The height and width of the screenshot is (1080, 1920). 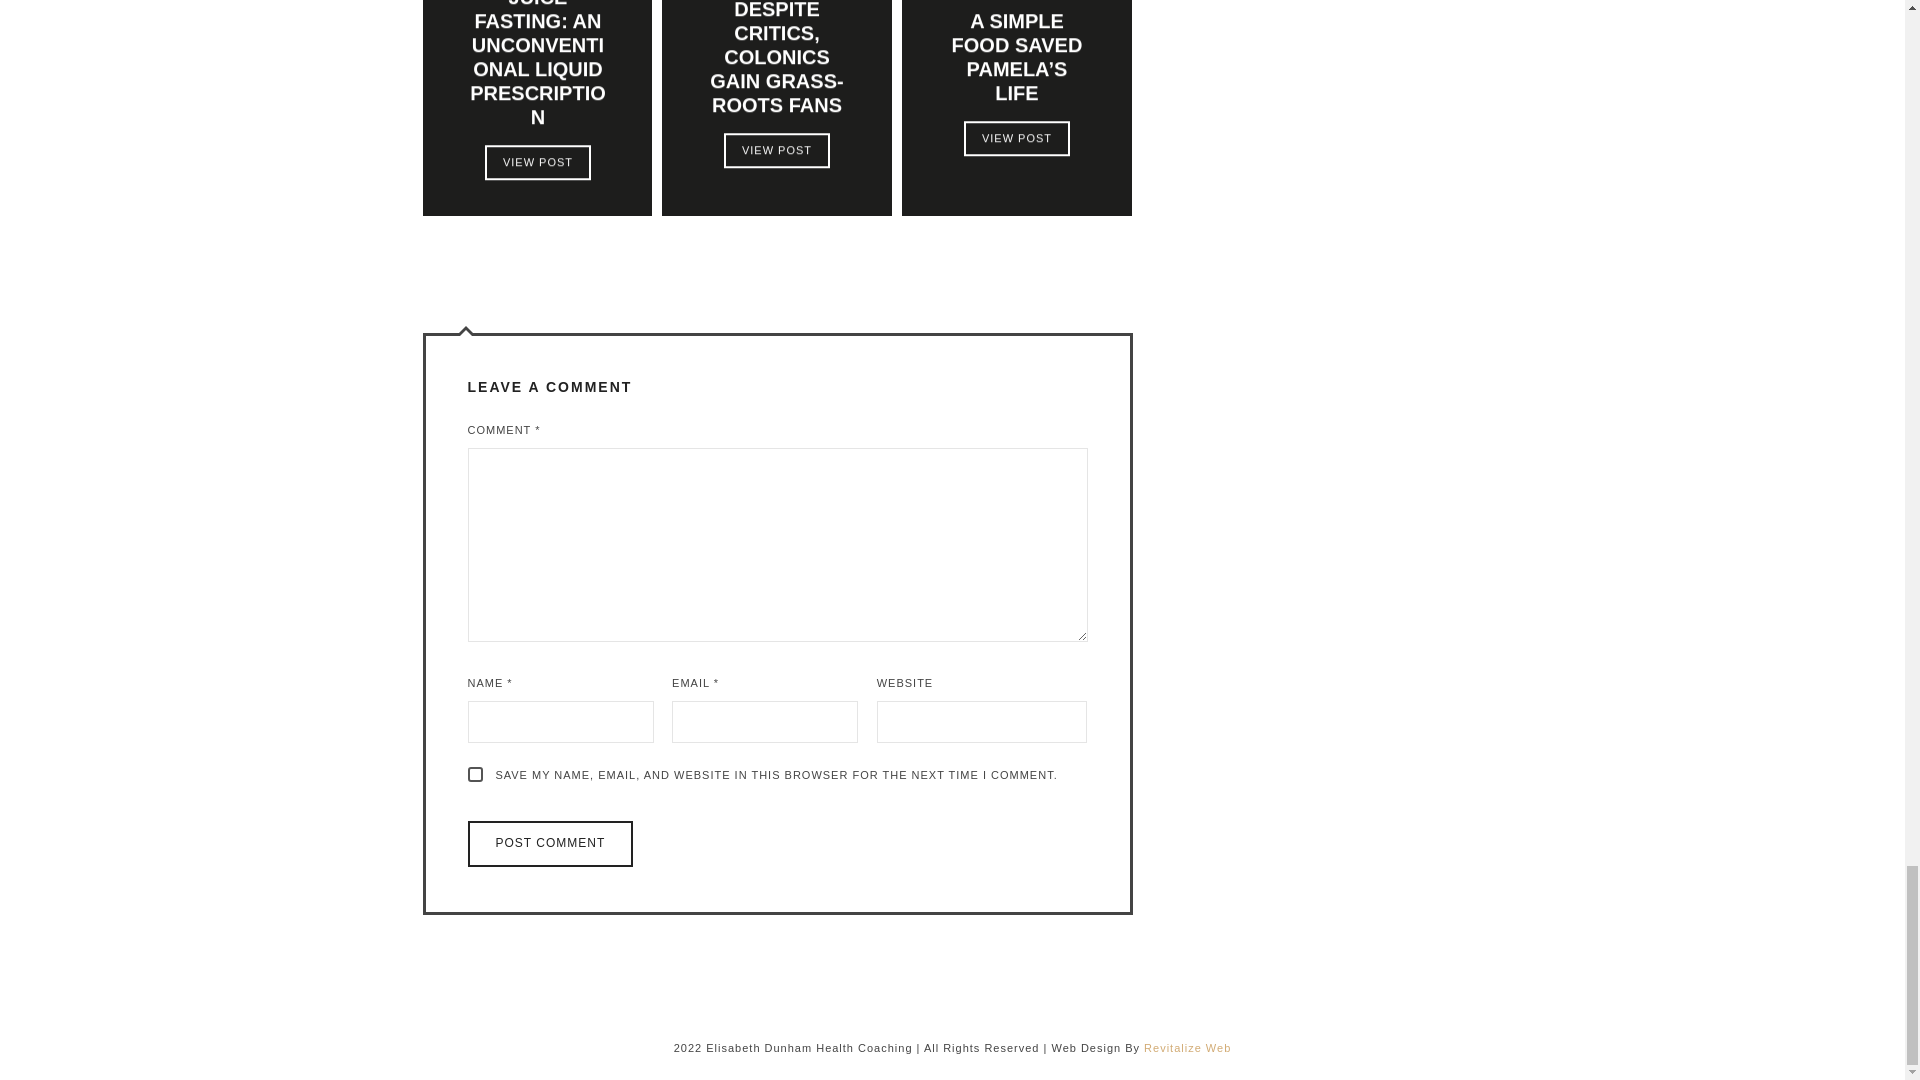 I want to click on VIEW POST, so click(x=536, y=162).